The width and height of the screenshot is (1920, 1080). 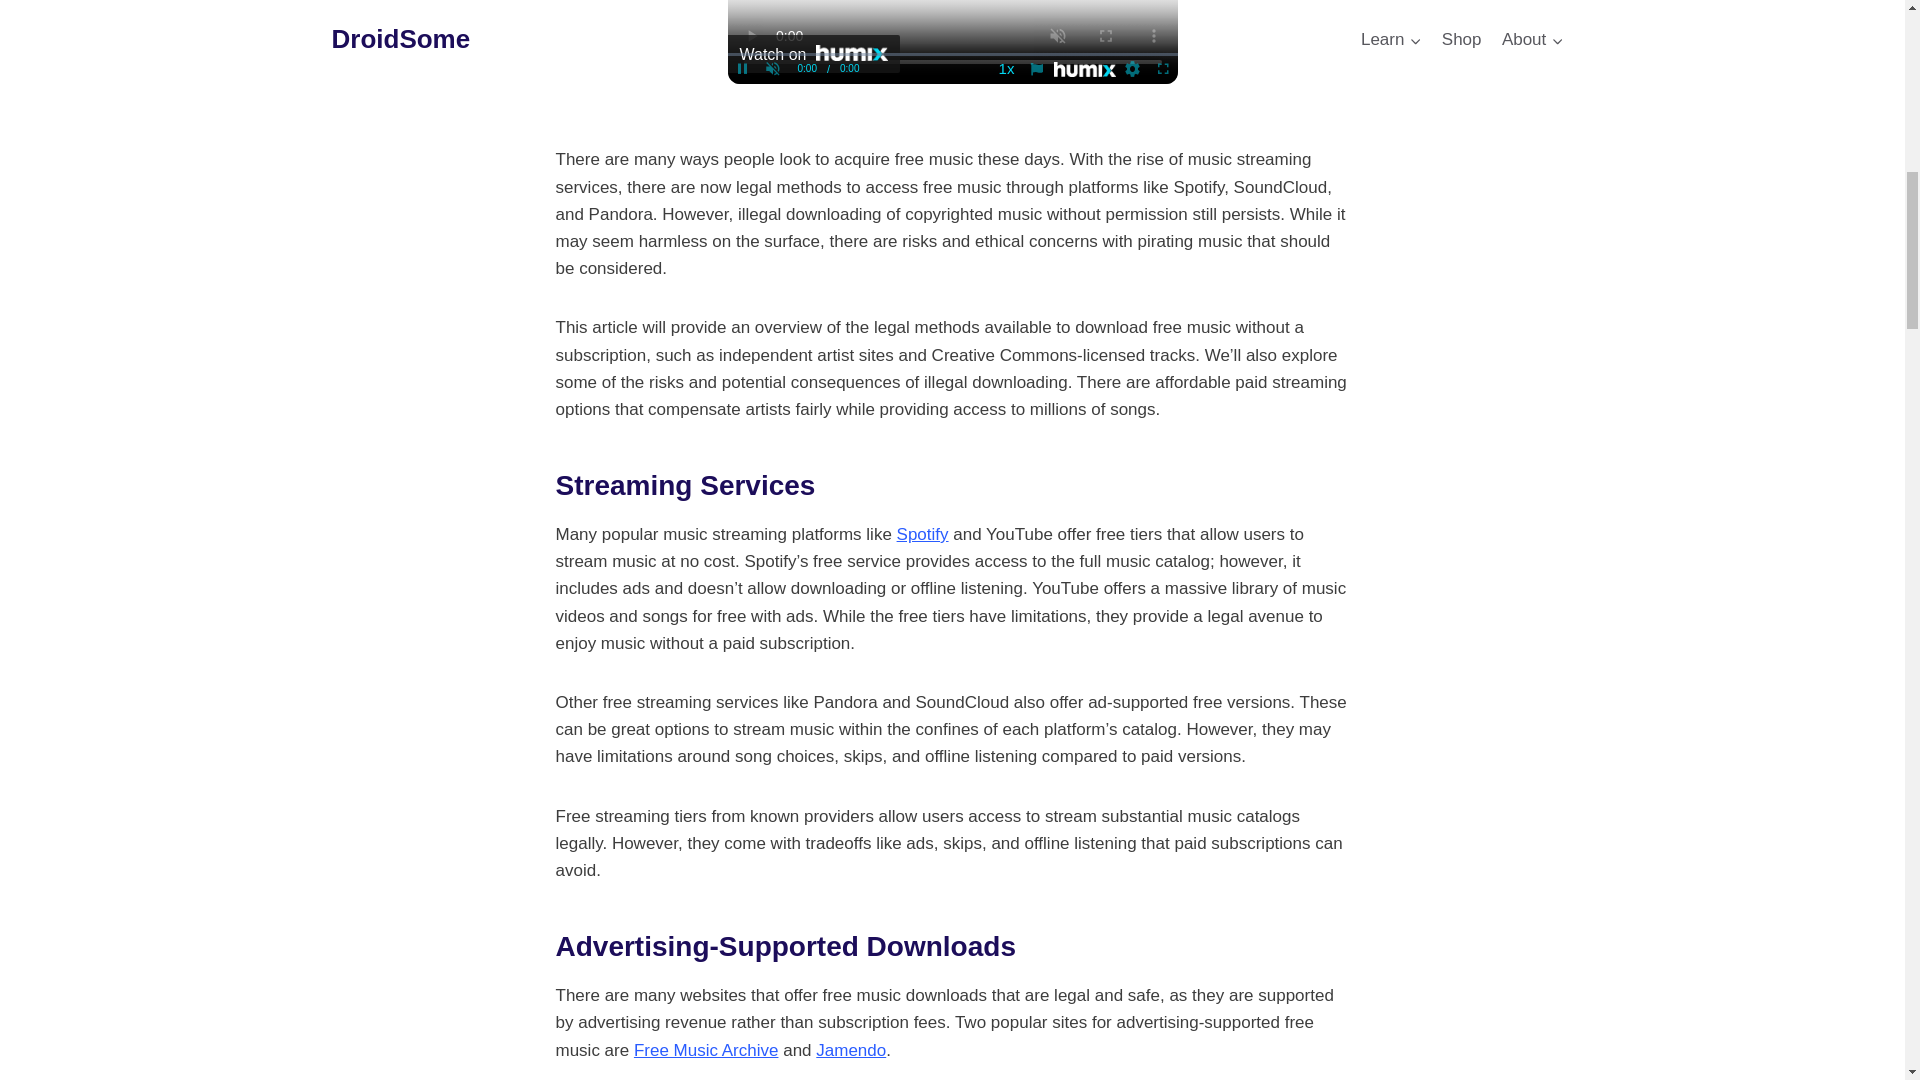 What do you see at coordinates (1006, 69) in the screenshot?
I see `Playback Rate` at bounding box center [1006, 69].